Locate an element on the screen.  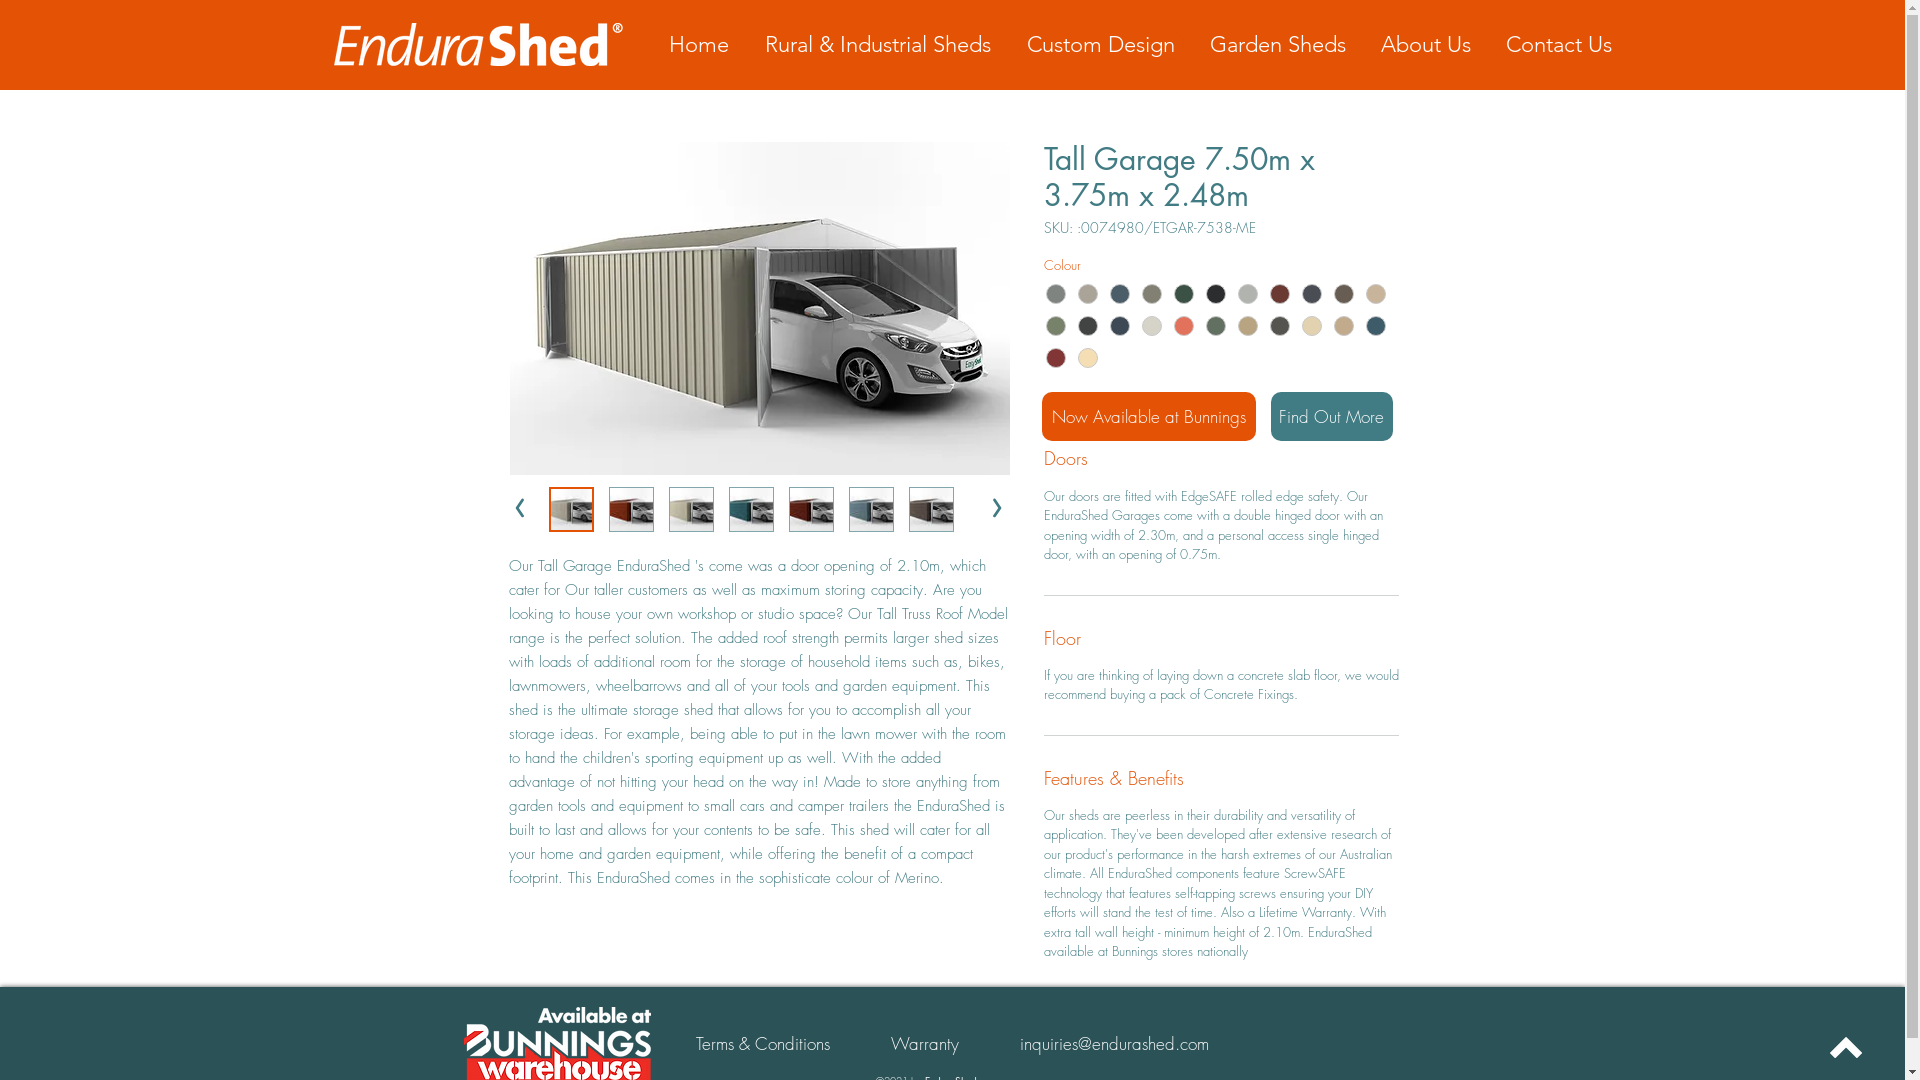
Contact Us is located at coordinates (1558, 44).